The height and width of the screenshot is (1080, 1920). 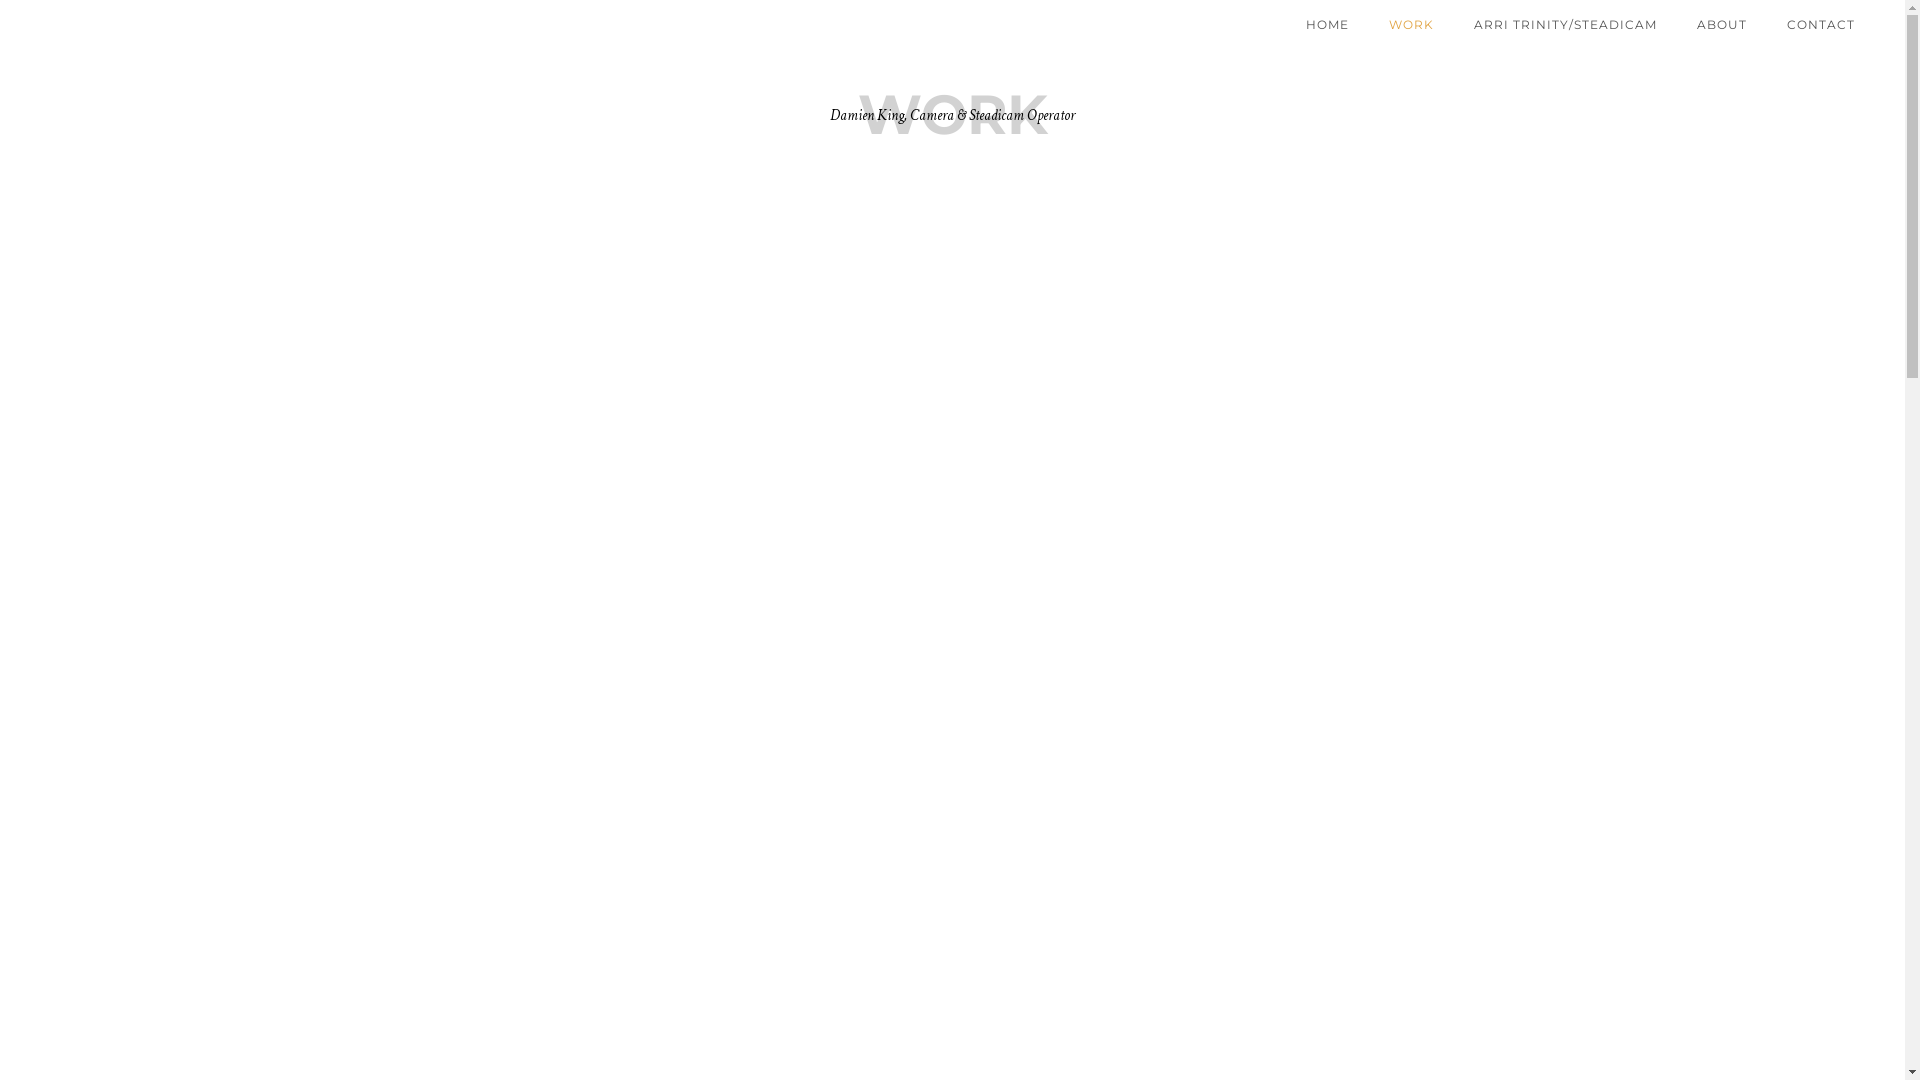 What do you see at coordinates (1566, 24) in the screenshot?
I see `ARRI TRINITY/STEADICAM` at bounding box center [1566, 24].